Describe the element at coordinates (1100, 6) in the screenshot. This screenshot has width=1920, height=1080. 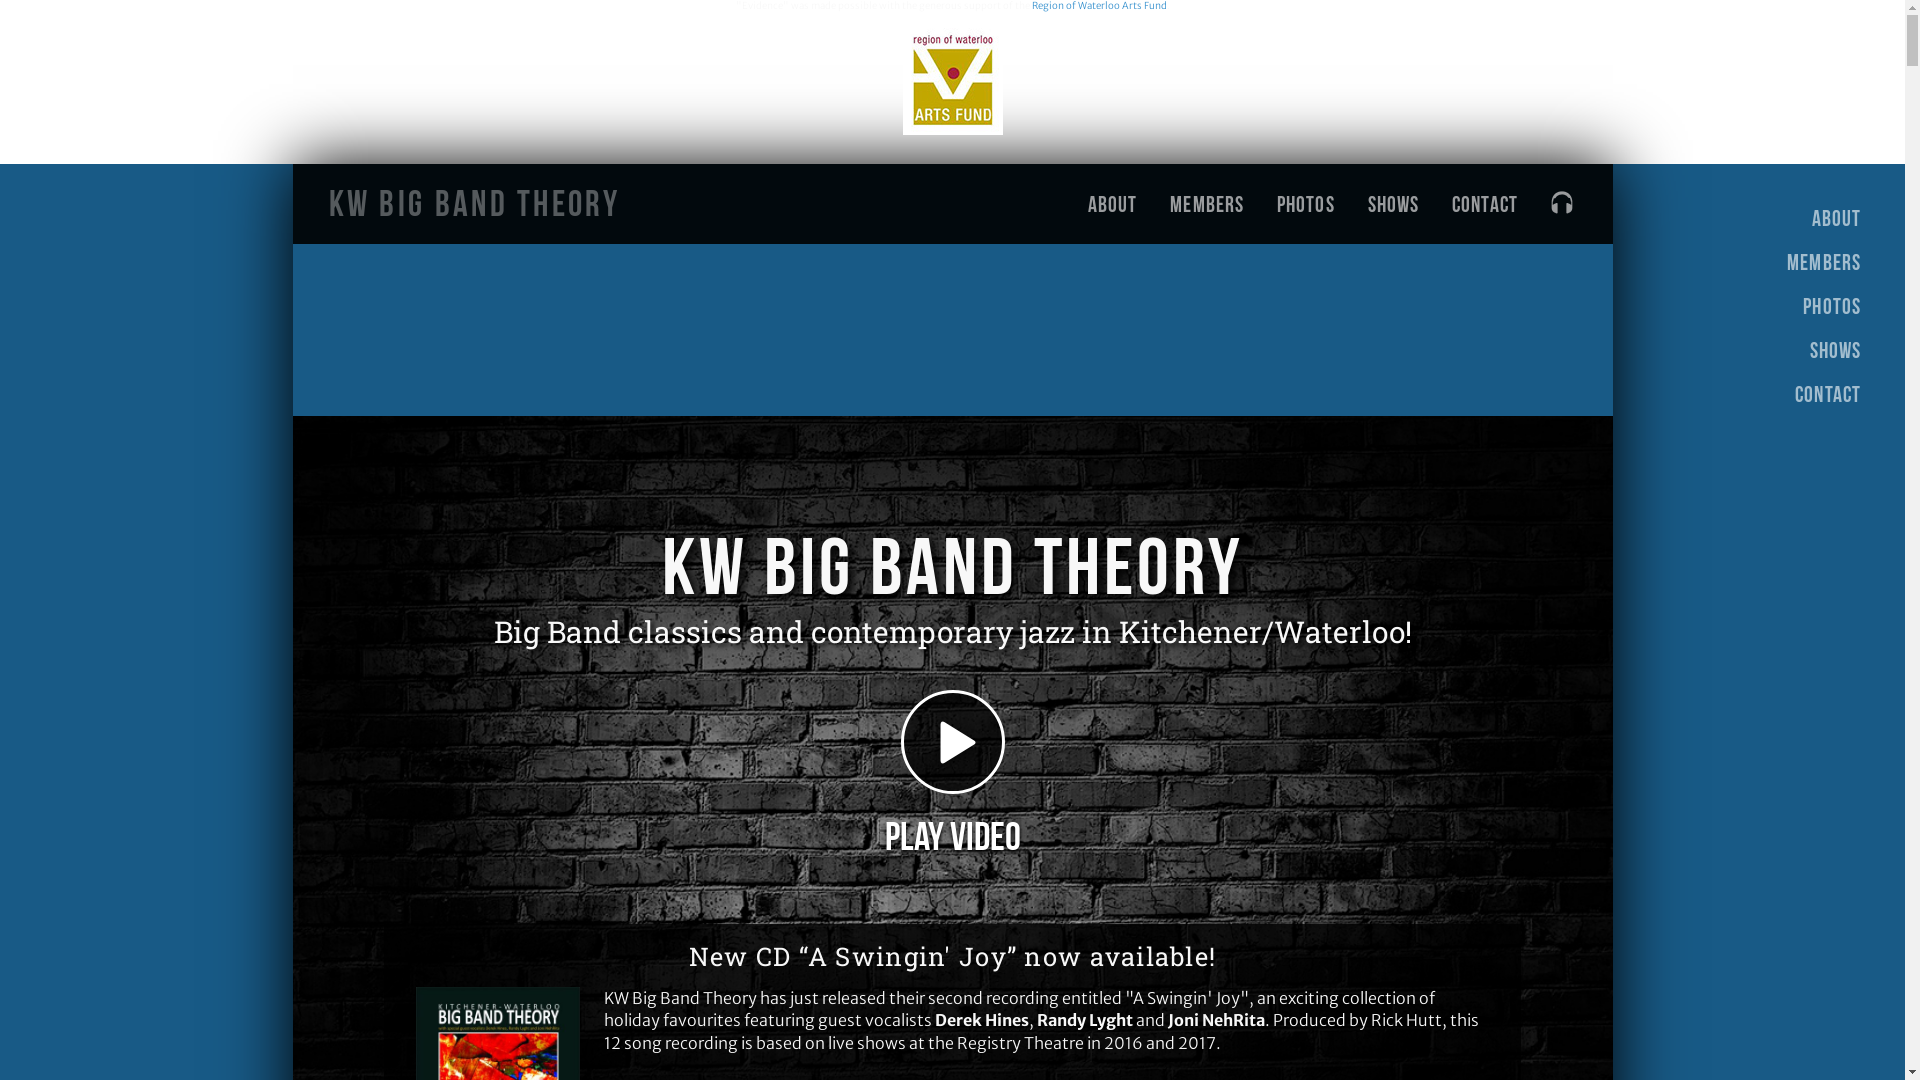
I see `Region of Waterloo Arts Fund` at that location.